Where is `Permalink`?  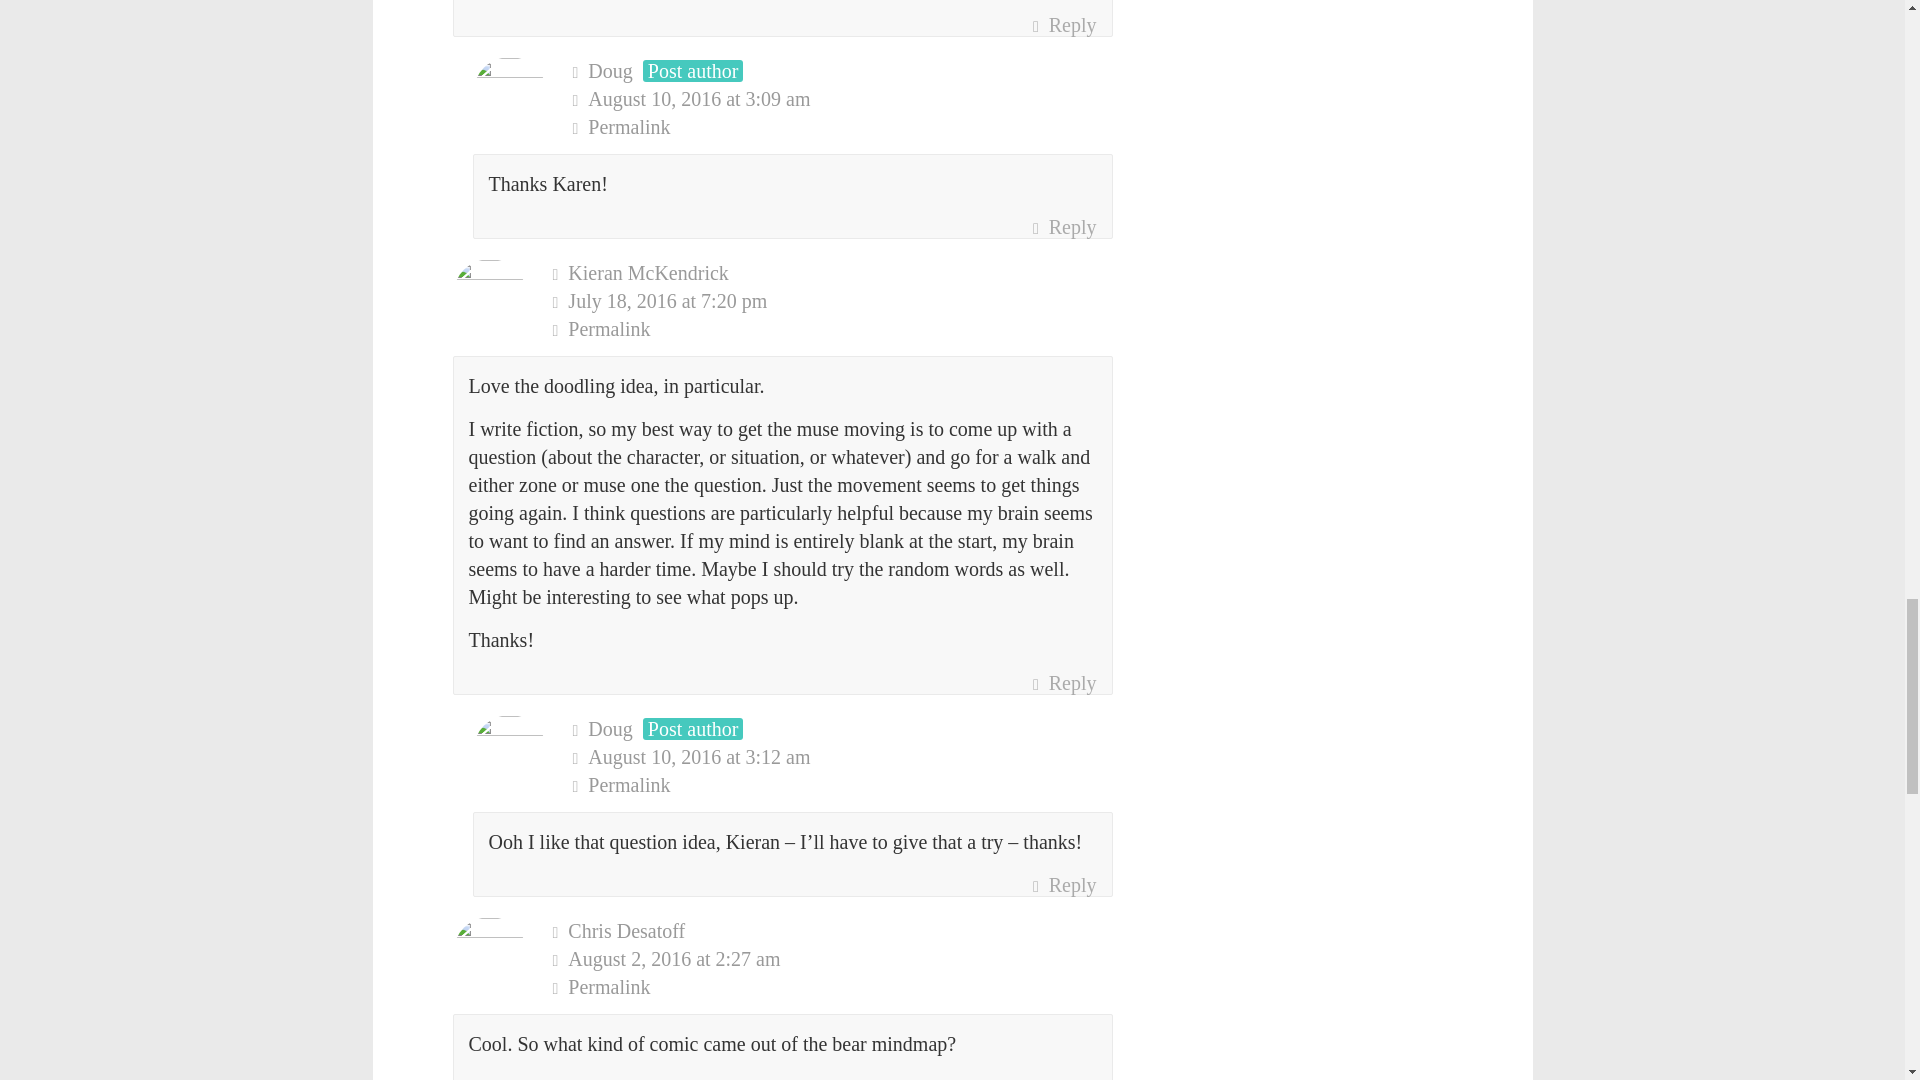
Permalink is located at coordinates (842, 785).